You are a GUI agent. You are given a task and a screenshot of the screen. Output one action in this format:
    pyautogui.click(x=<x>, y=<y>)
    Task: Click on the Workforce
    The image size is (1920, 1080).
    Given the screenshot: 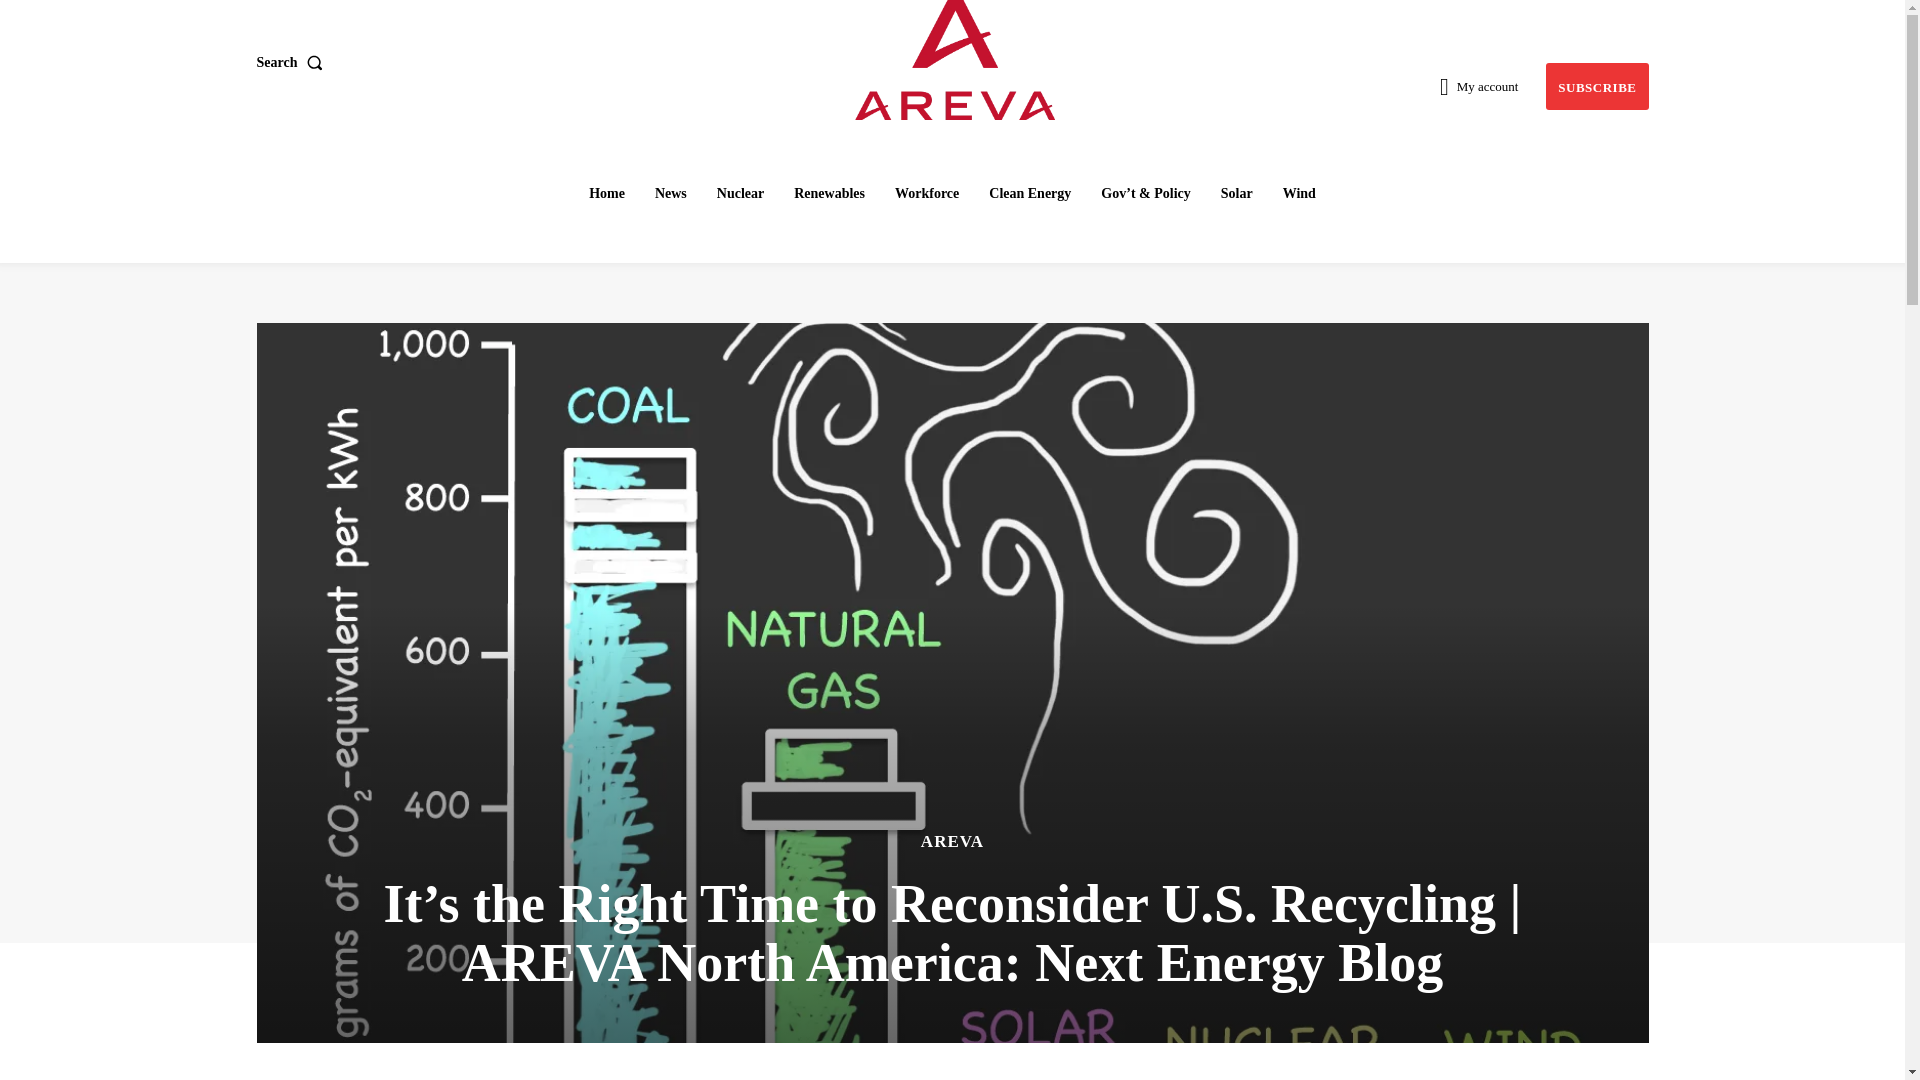 What is the action you would take?
    pyautogui.click(x=927, y=193)
    